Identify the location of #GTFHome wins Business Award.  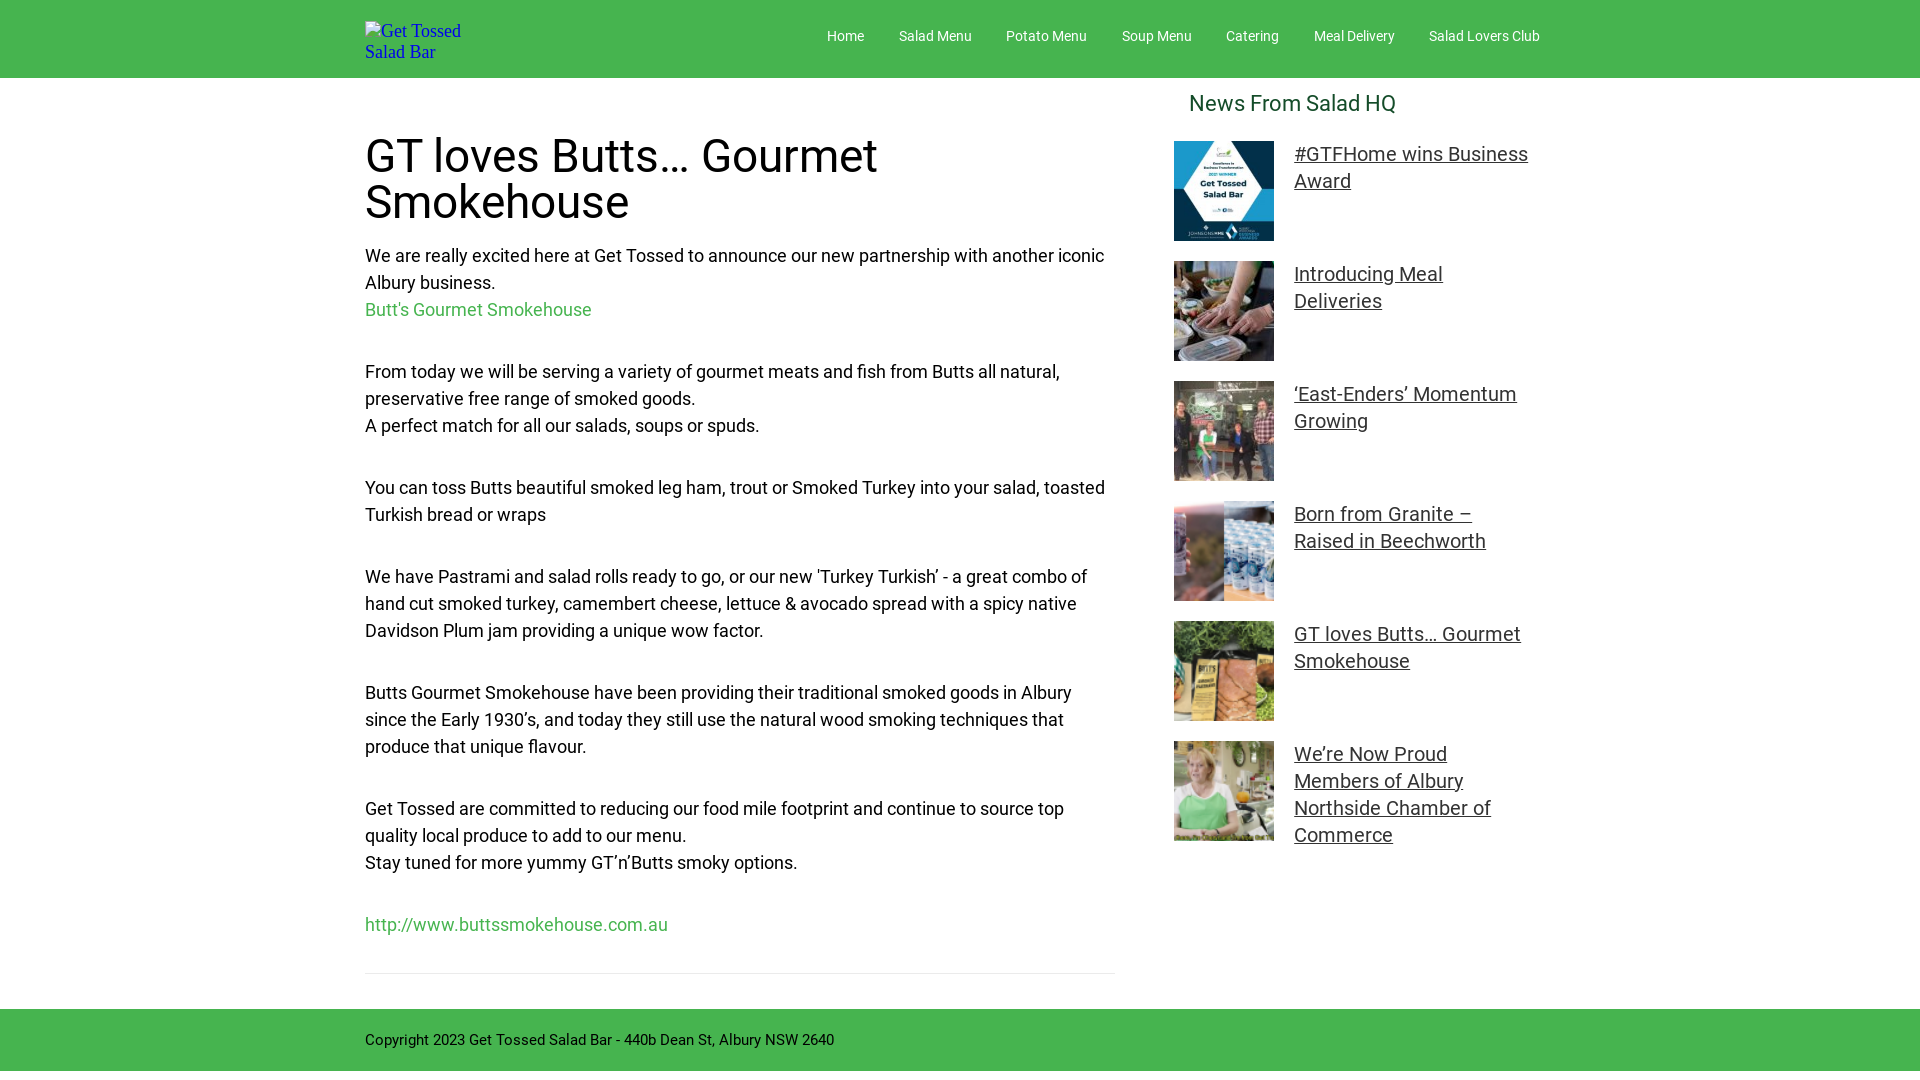
(1408, 163).